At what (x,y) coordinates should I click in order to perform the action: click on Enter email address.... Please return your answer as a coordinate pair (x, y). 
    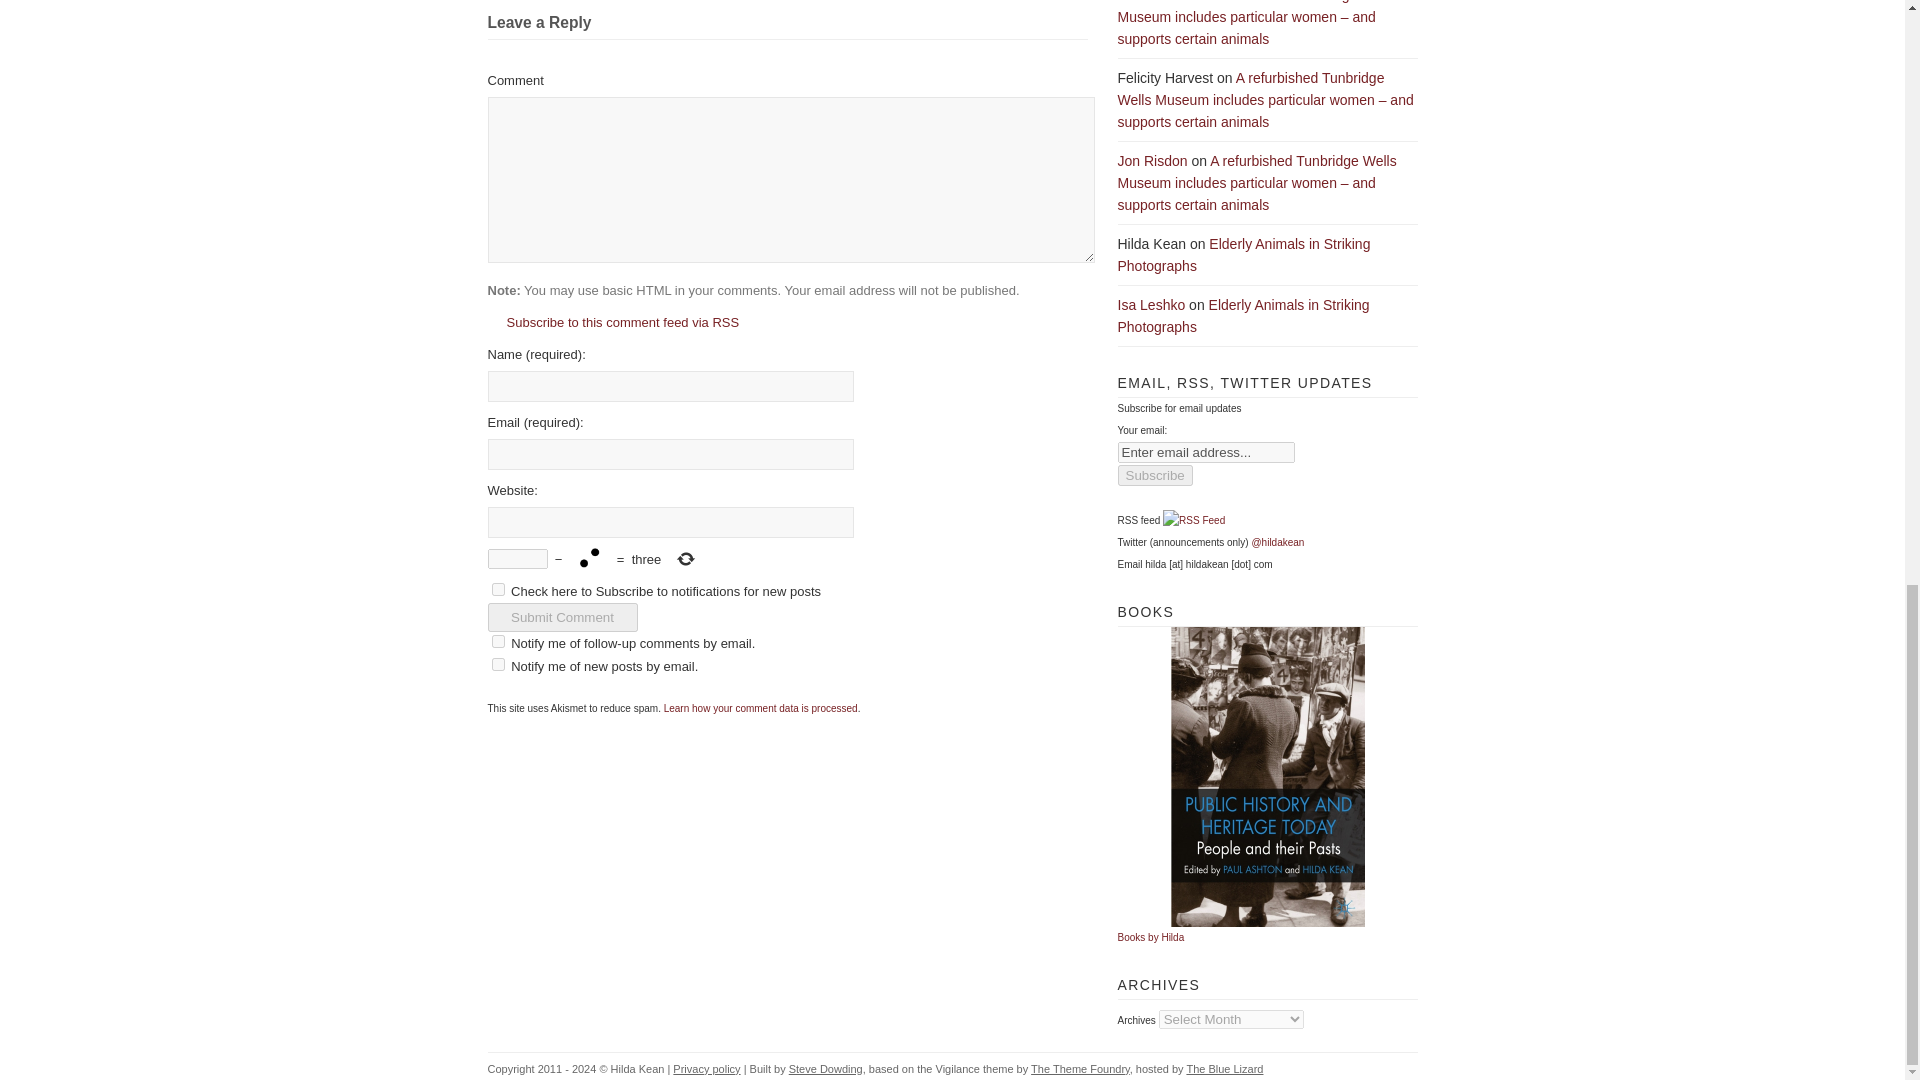
    Looking at the image, I should click on (1206, 452).